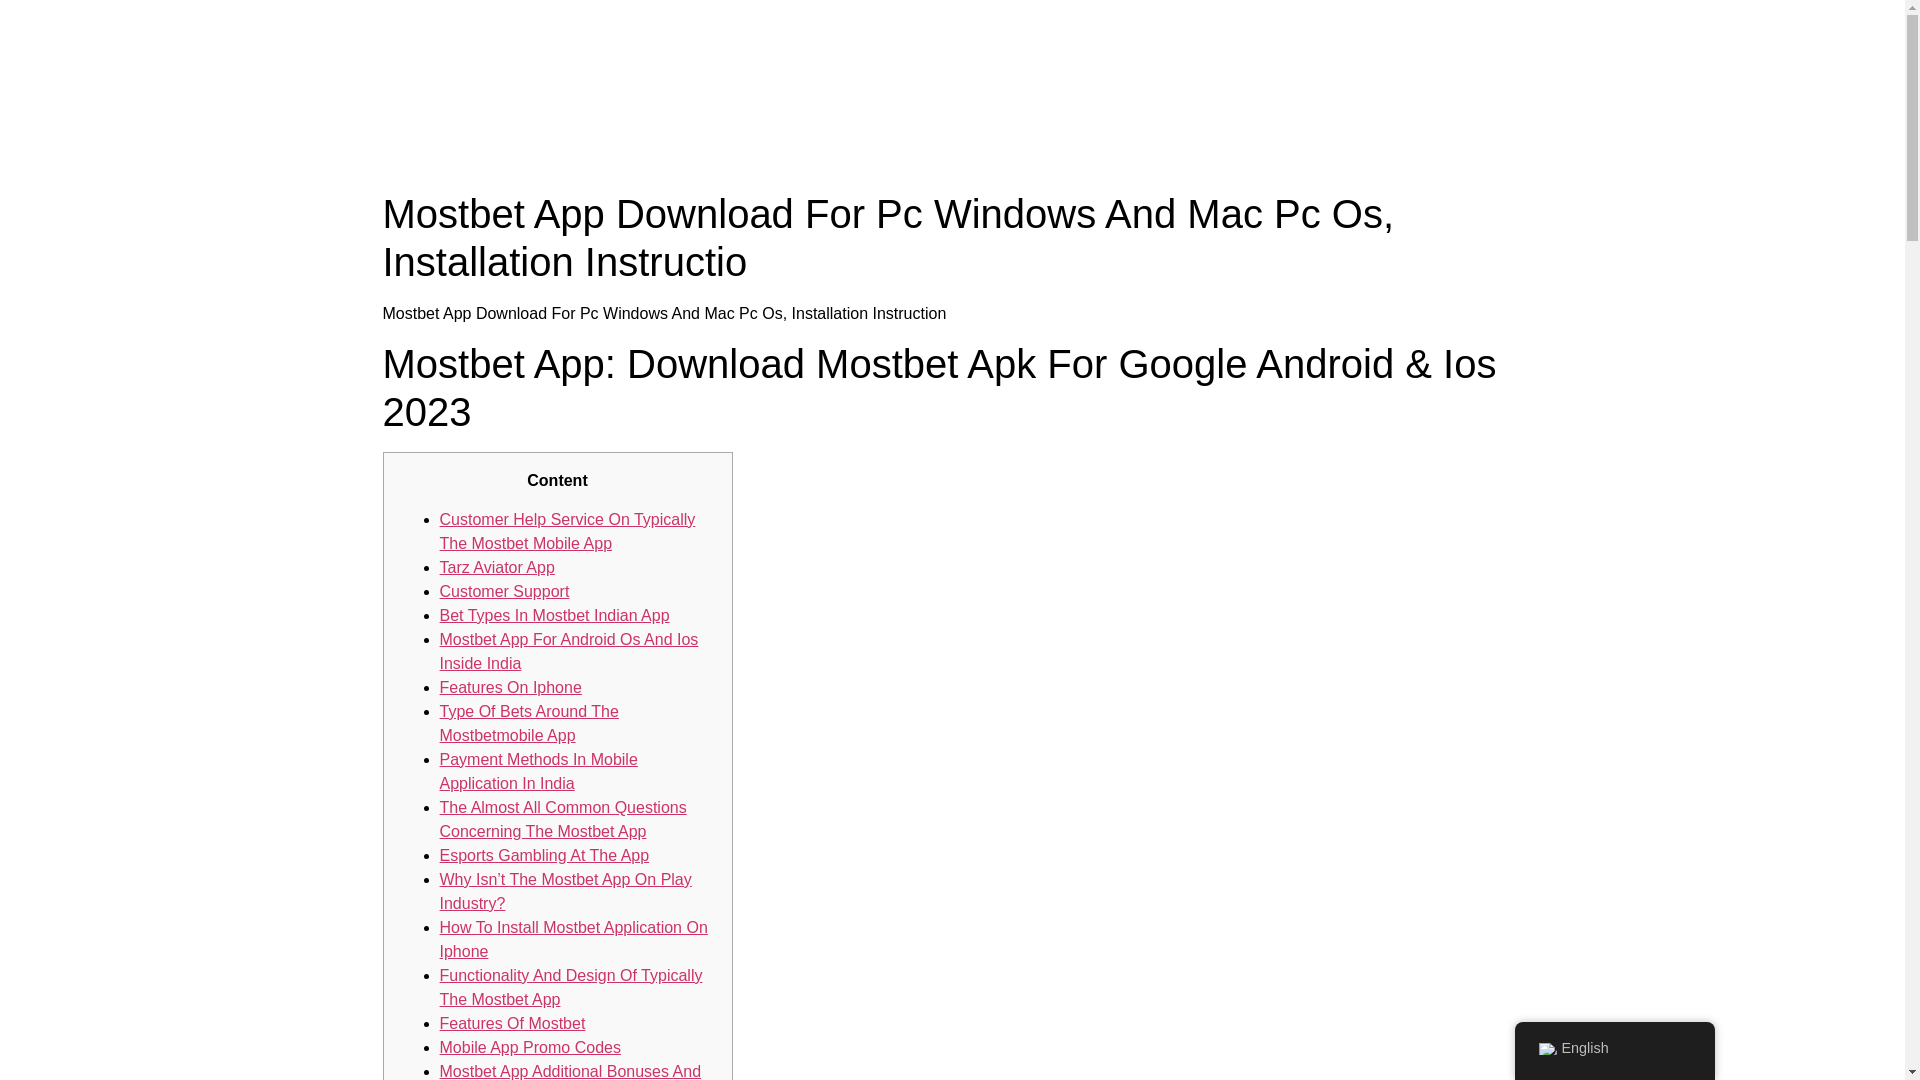 The height and width of the screenshot is (1080, 1920). Describe the element at coordinates (568, 650) in the screenshot. I see `Mostbet App For Android Os And Ios Inside India` at that location.